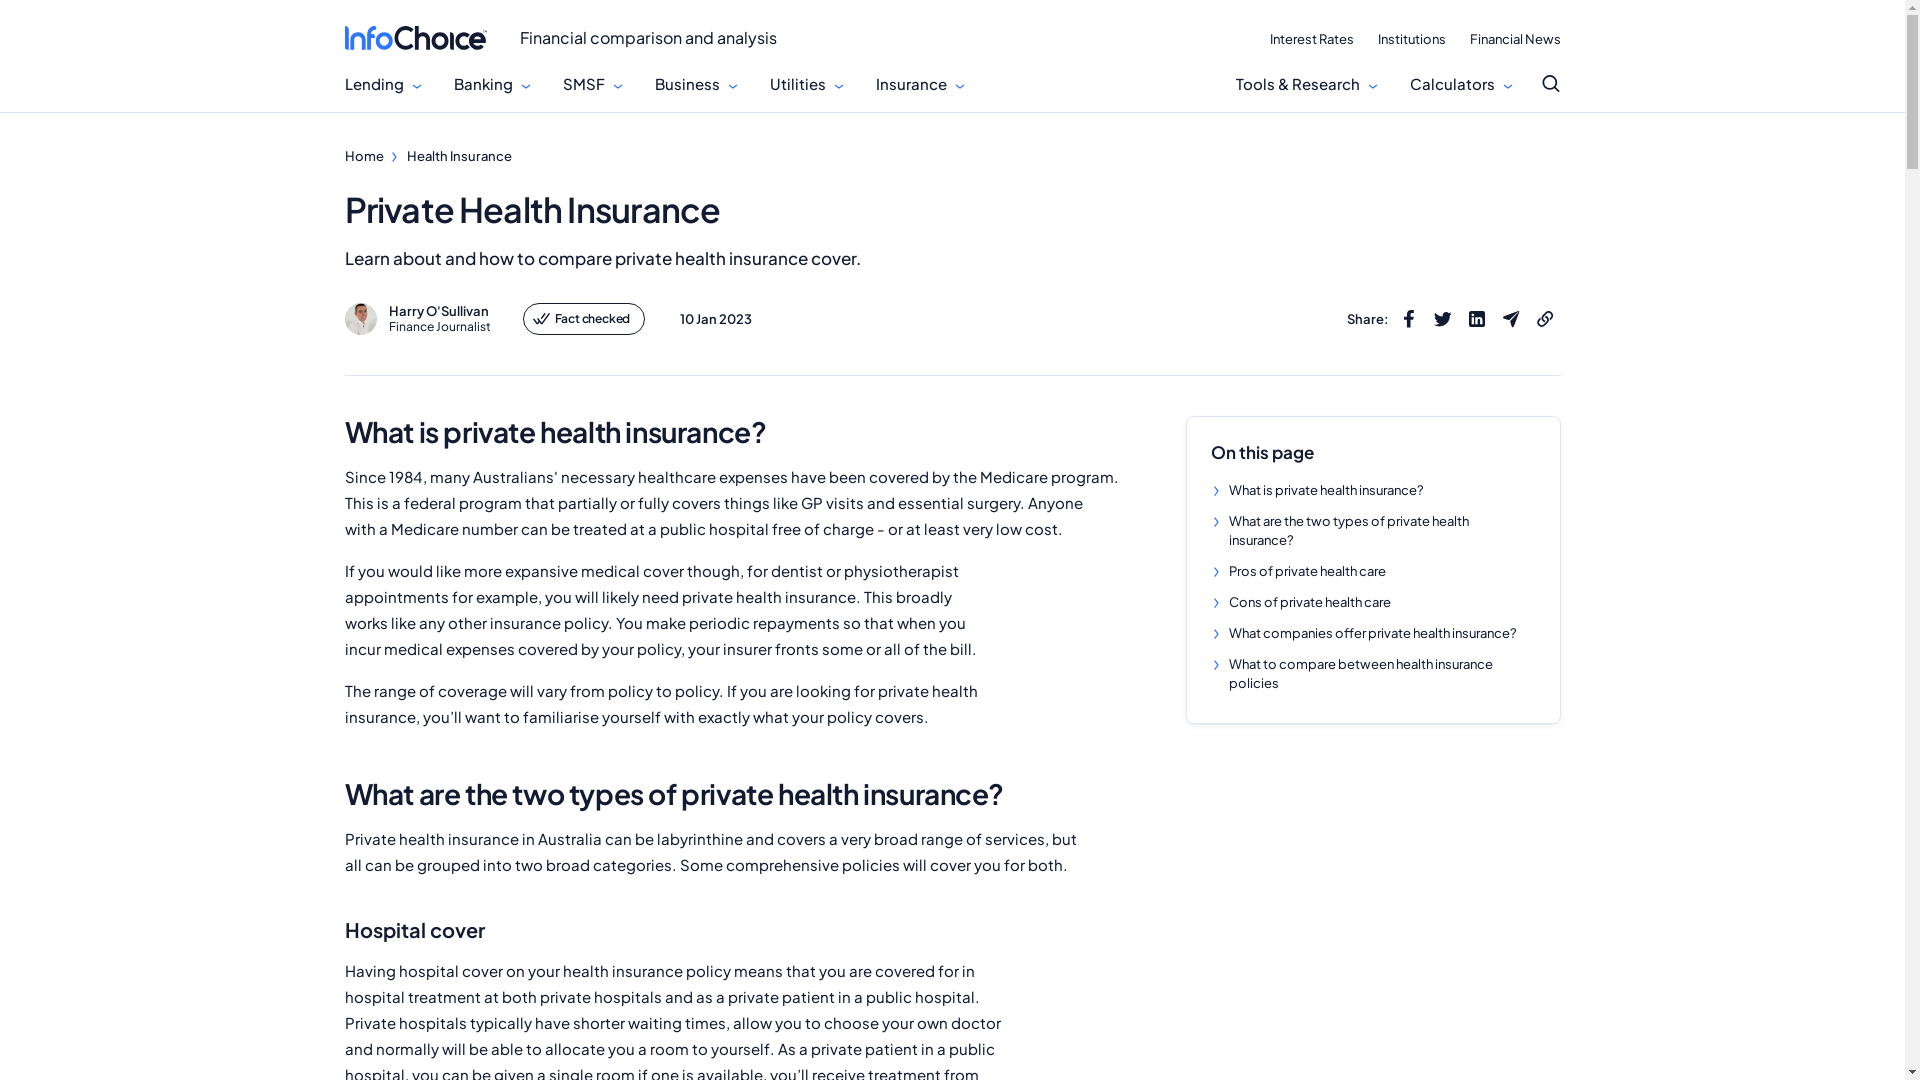  What do you see at coordinates (1372, 531) in the screenshot?
I see `What are the two types of private health insurance?` at bounding box center [1372, 531].